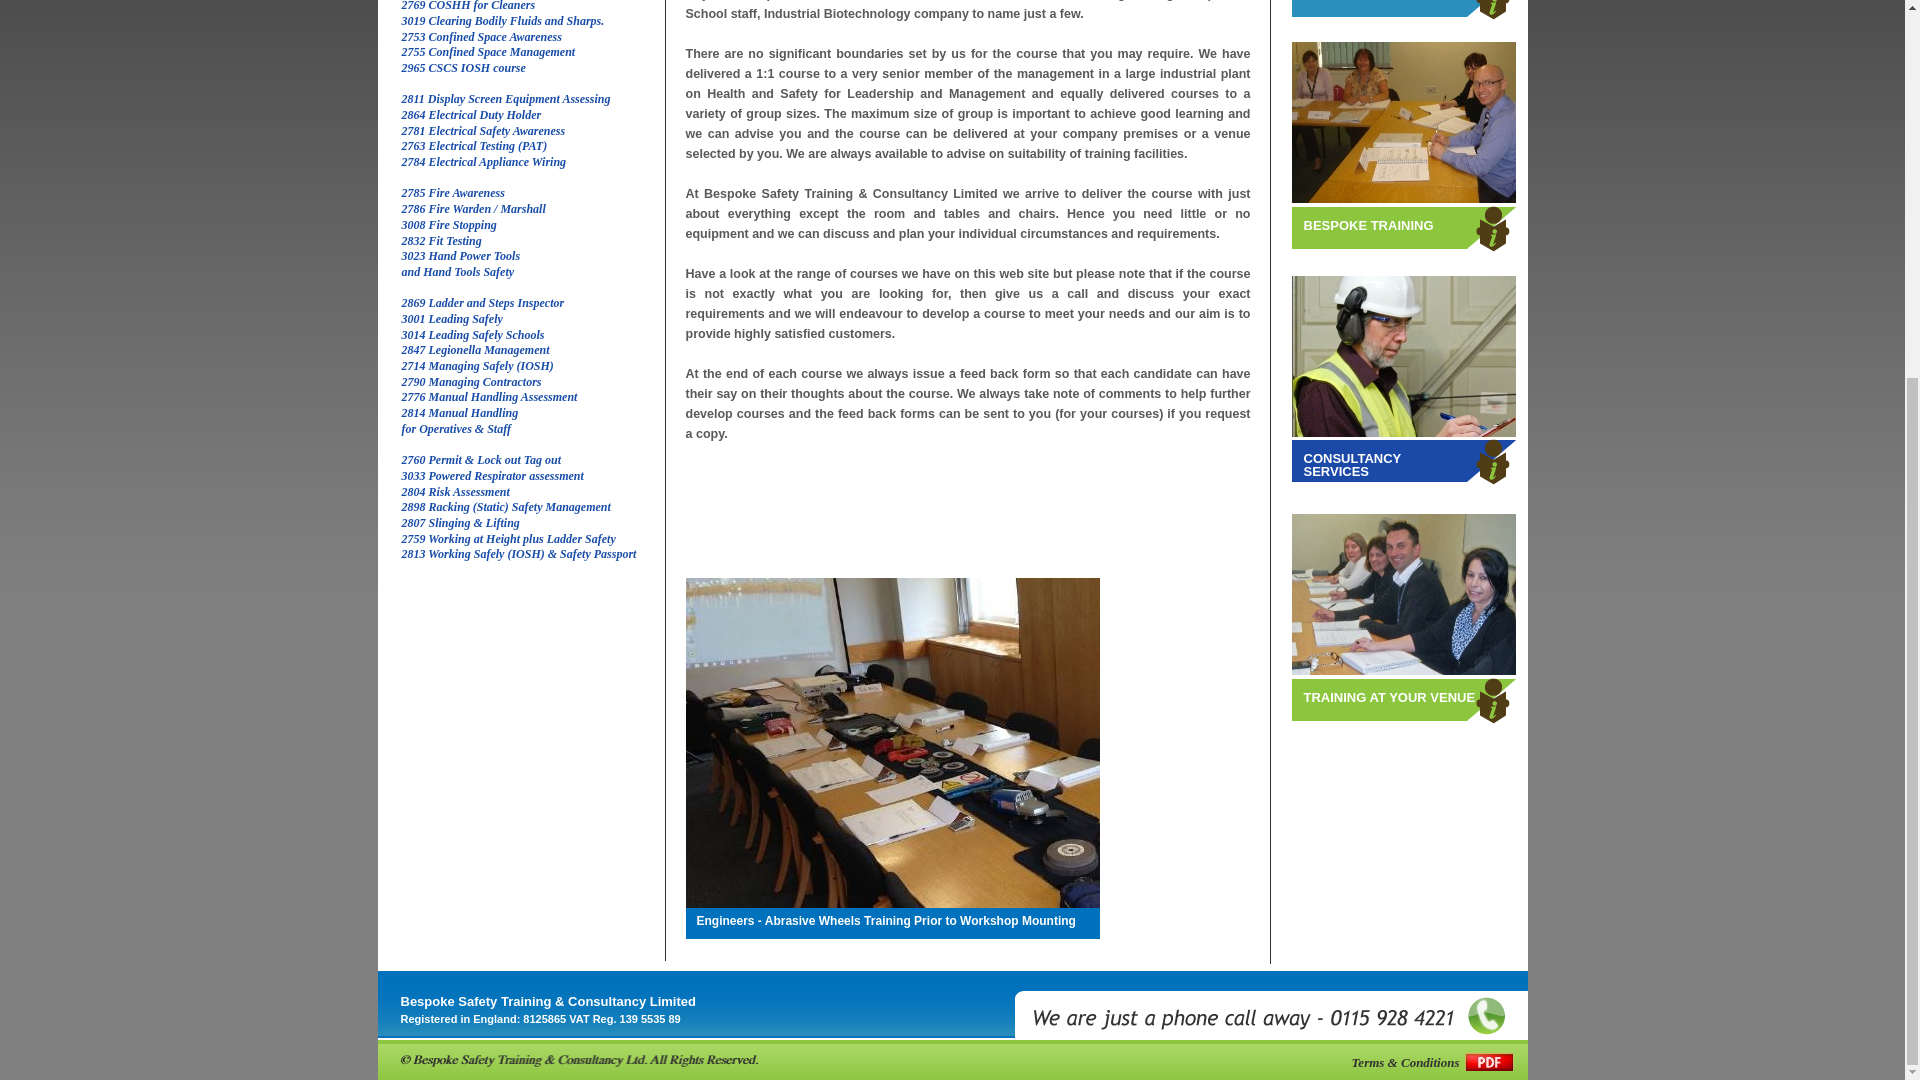 This screenshot has height=1080, width=1920. Describe the element at coordinates (482, 37) in the screenshot. I see `2753 Confined Space Awareness` at that location.